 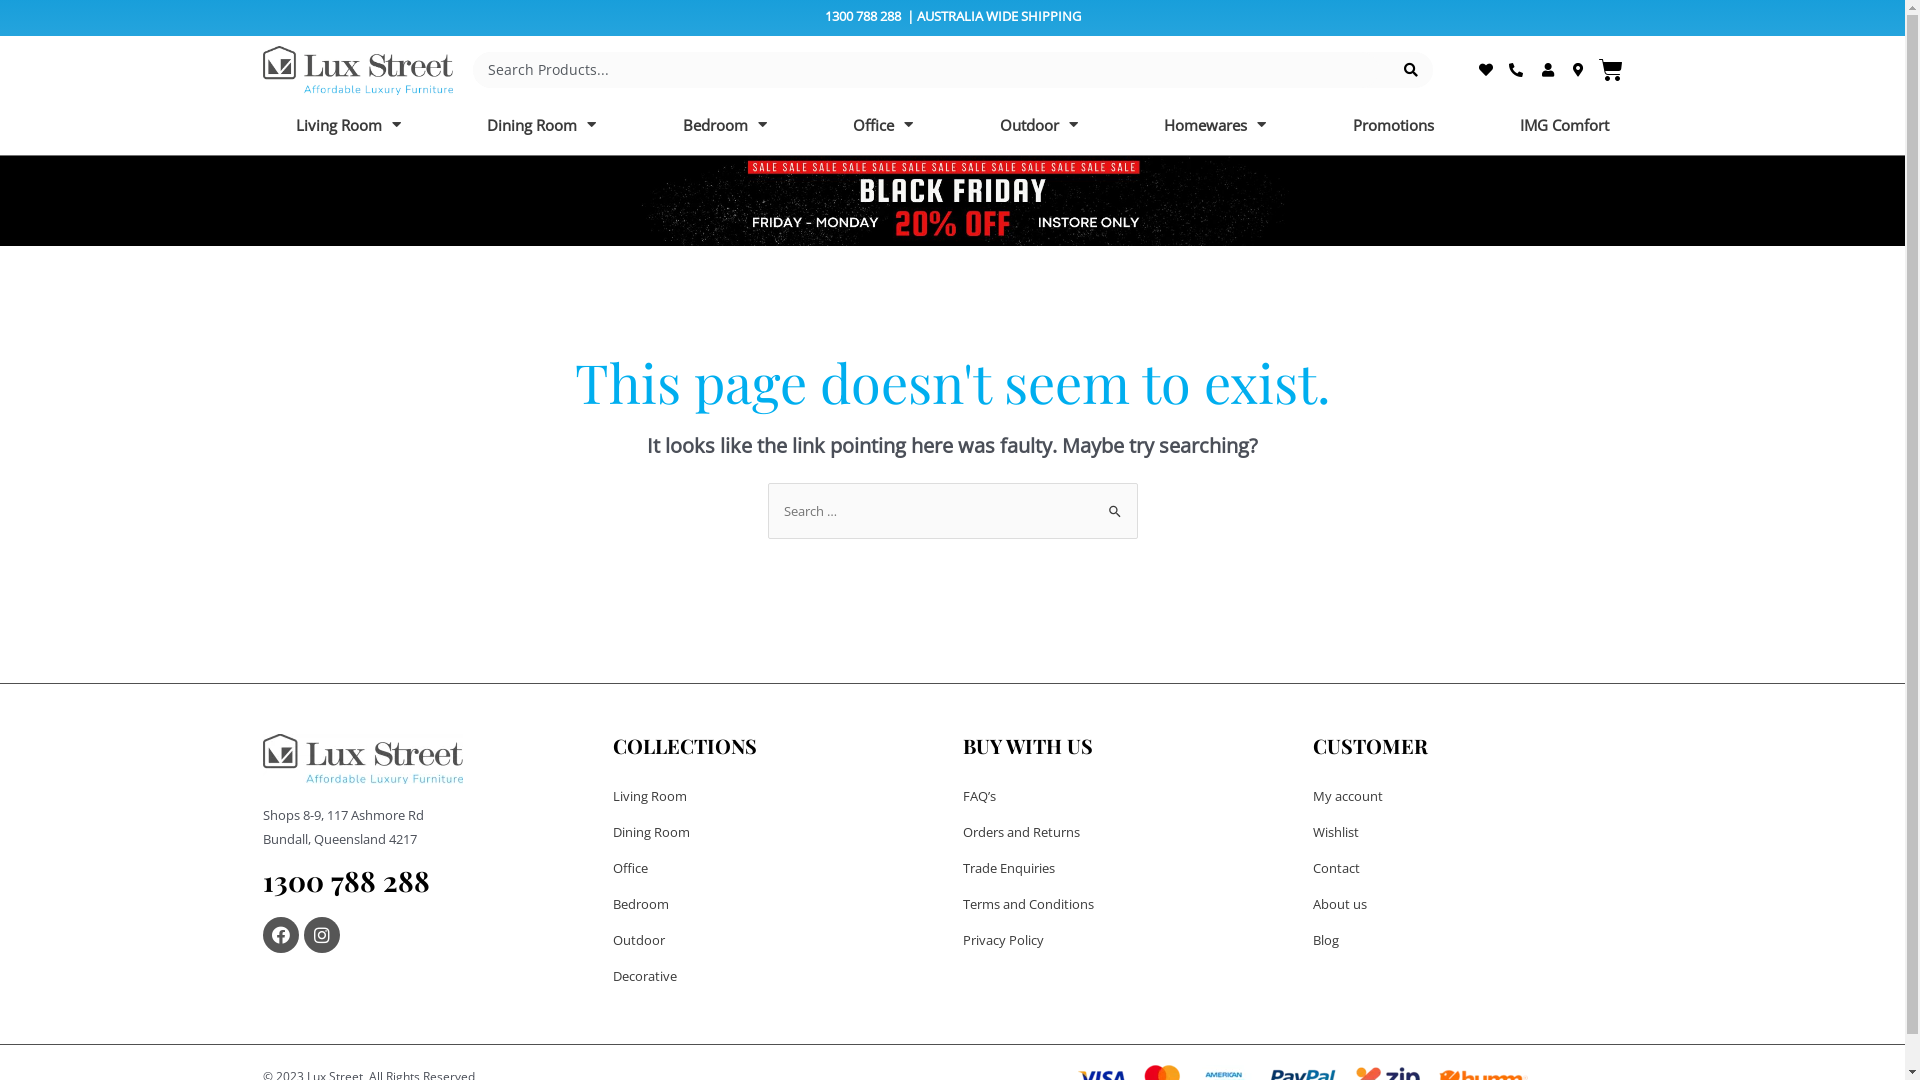 What do you see at coordinates (1477, 868) in the screenshot?
I see `Contact` at bounding box center [1477, 868].